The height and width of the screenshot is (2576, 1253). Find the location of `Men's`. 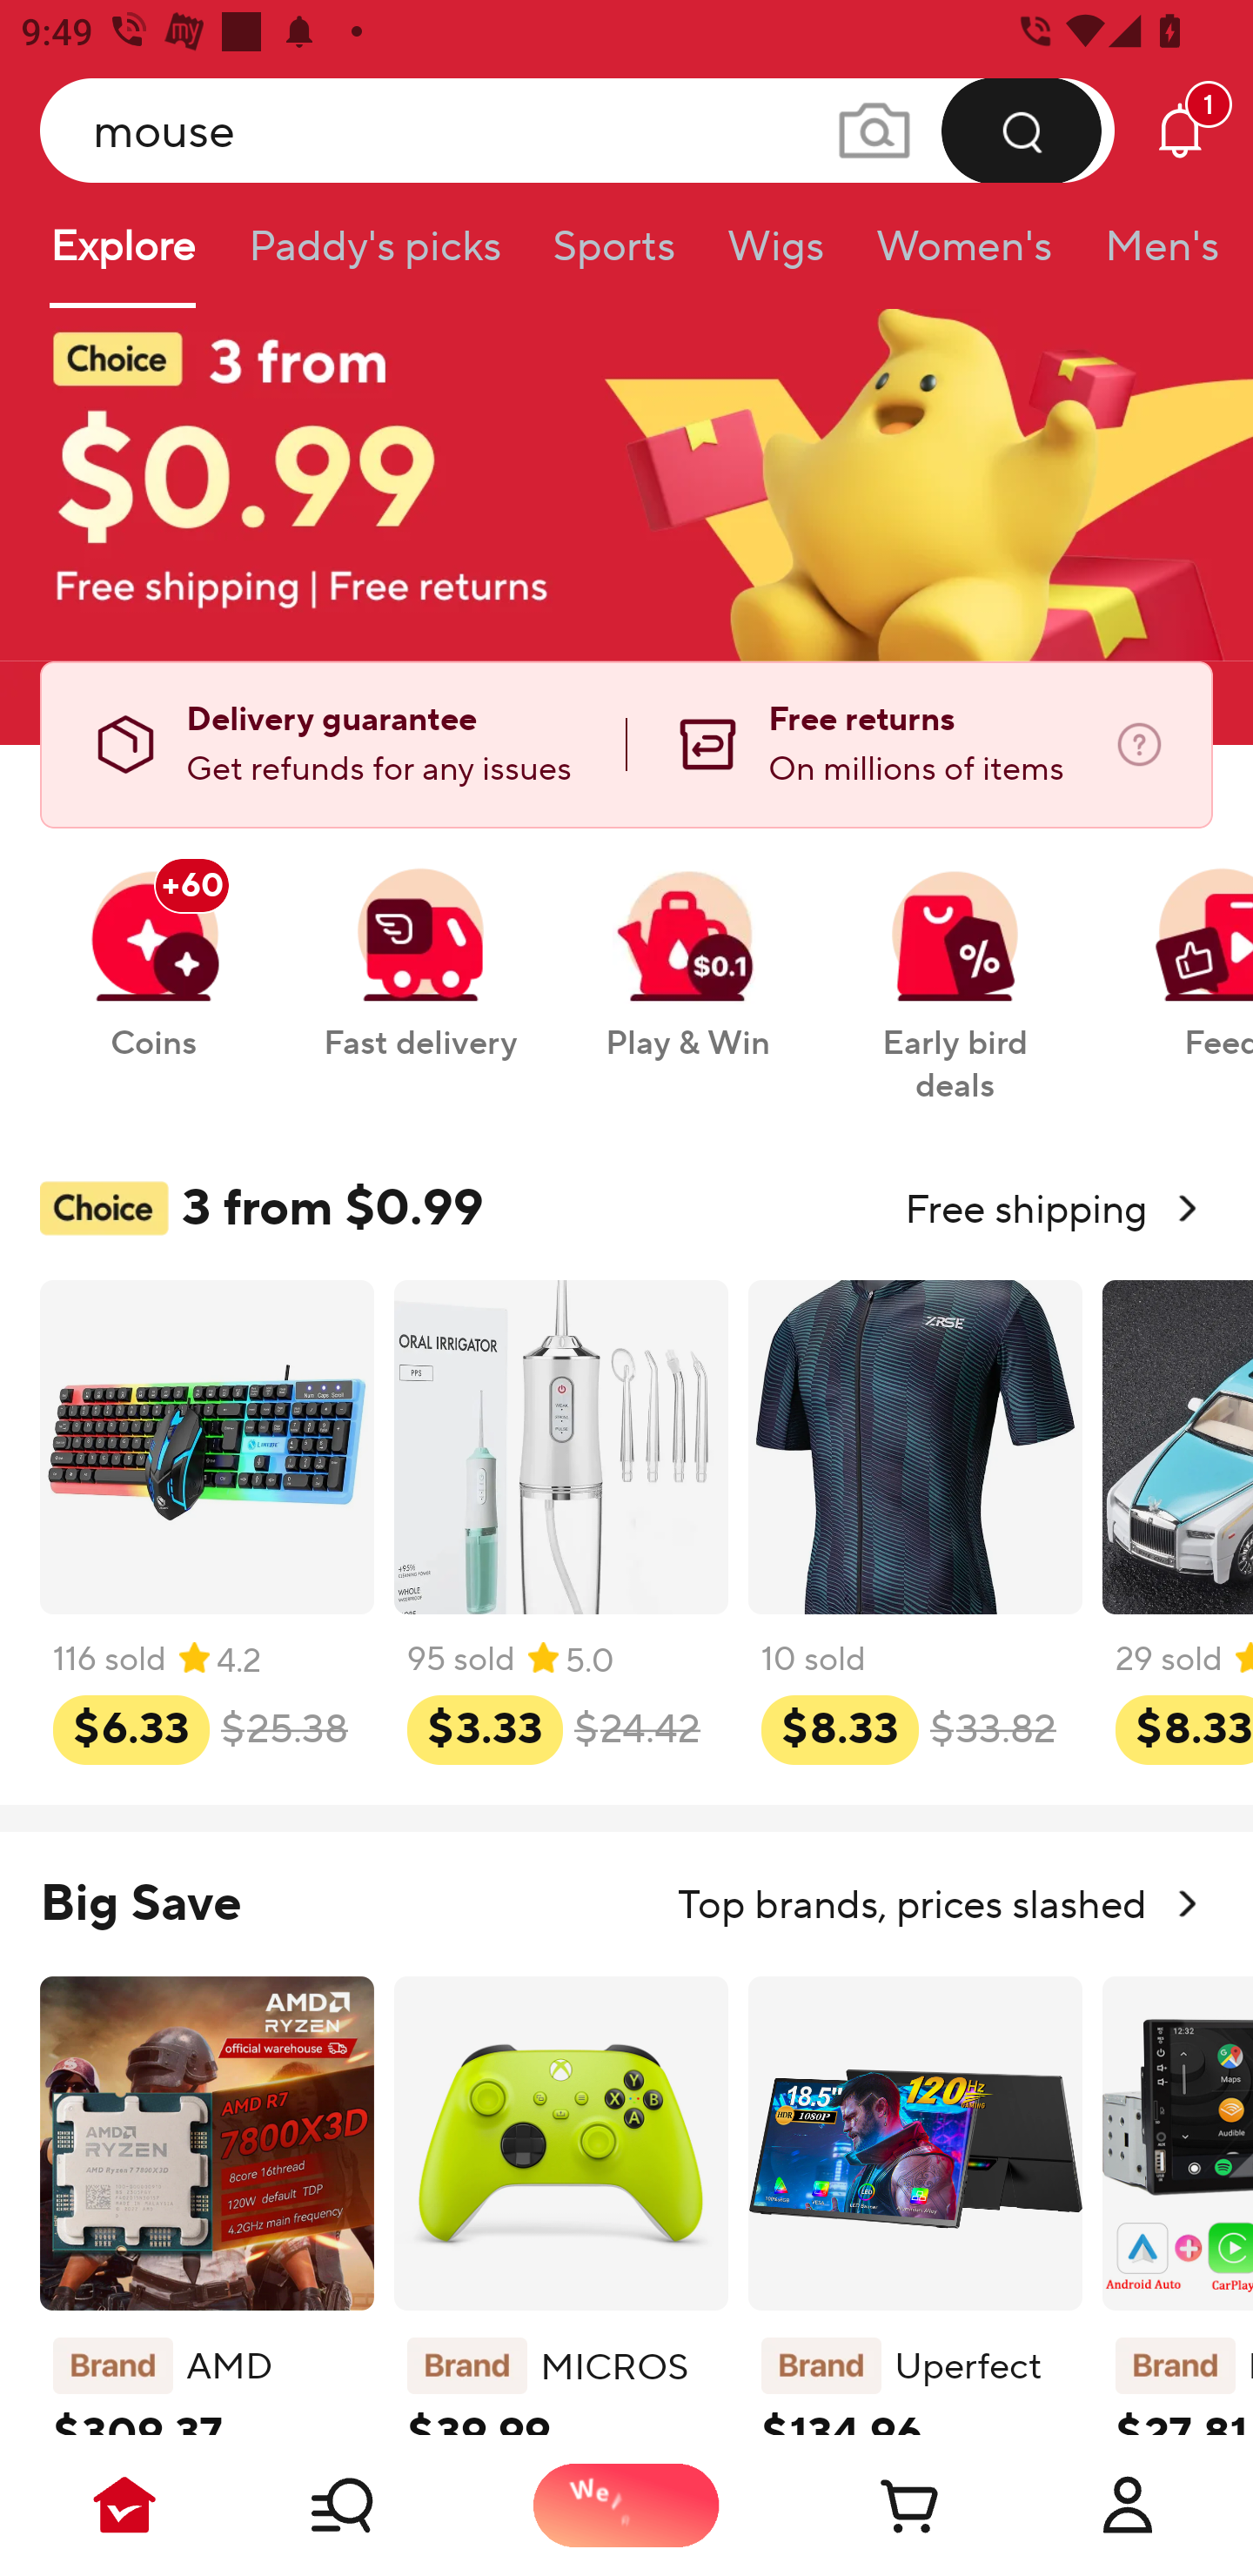

Men's is located at coordinates (1152, 256).